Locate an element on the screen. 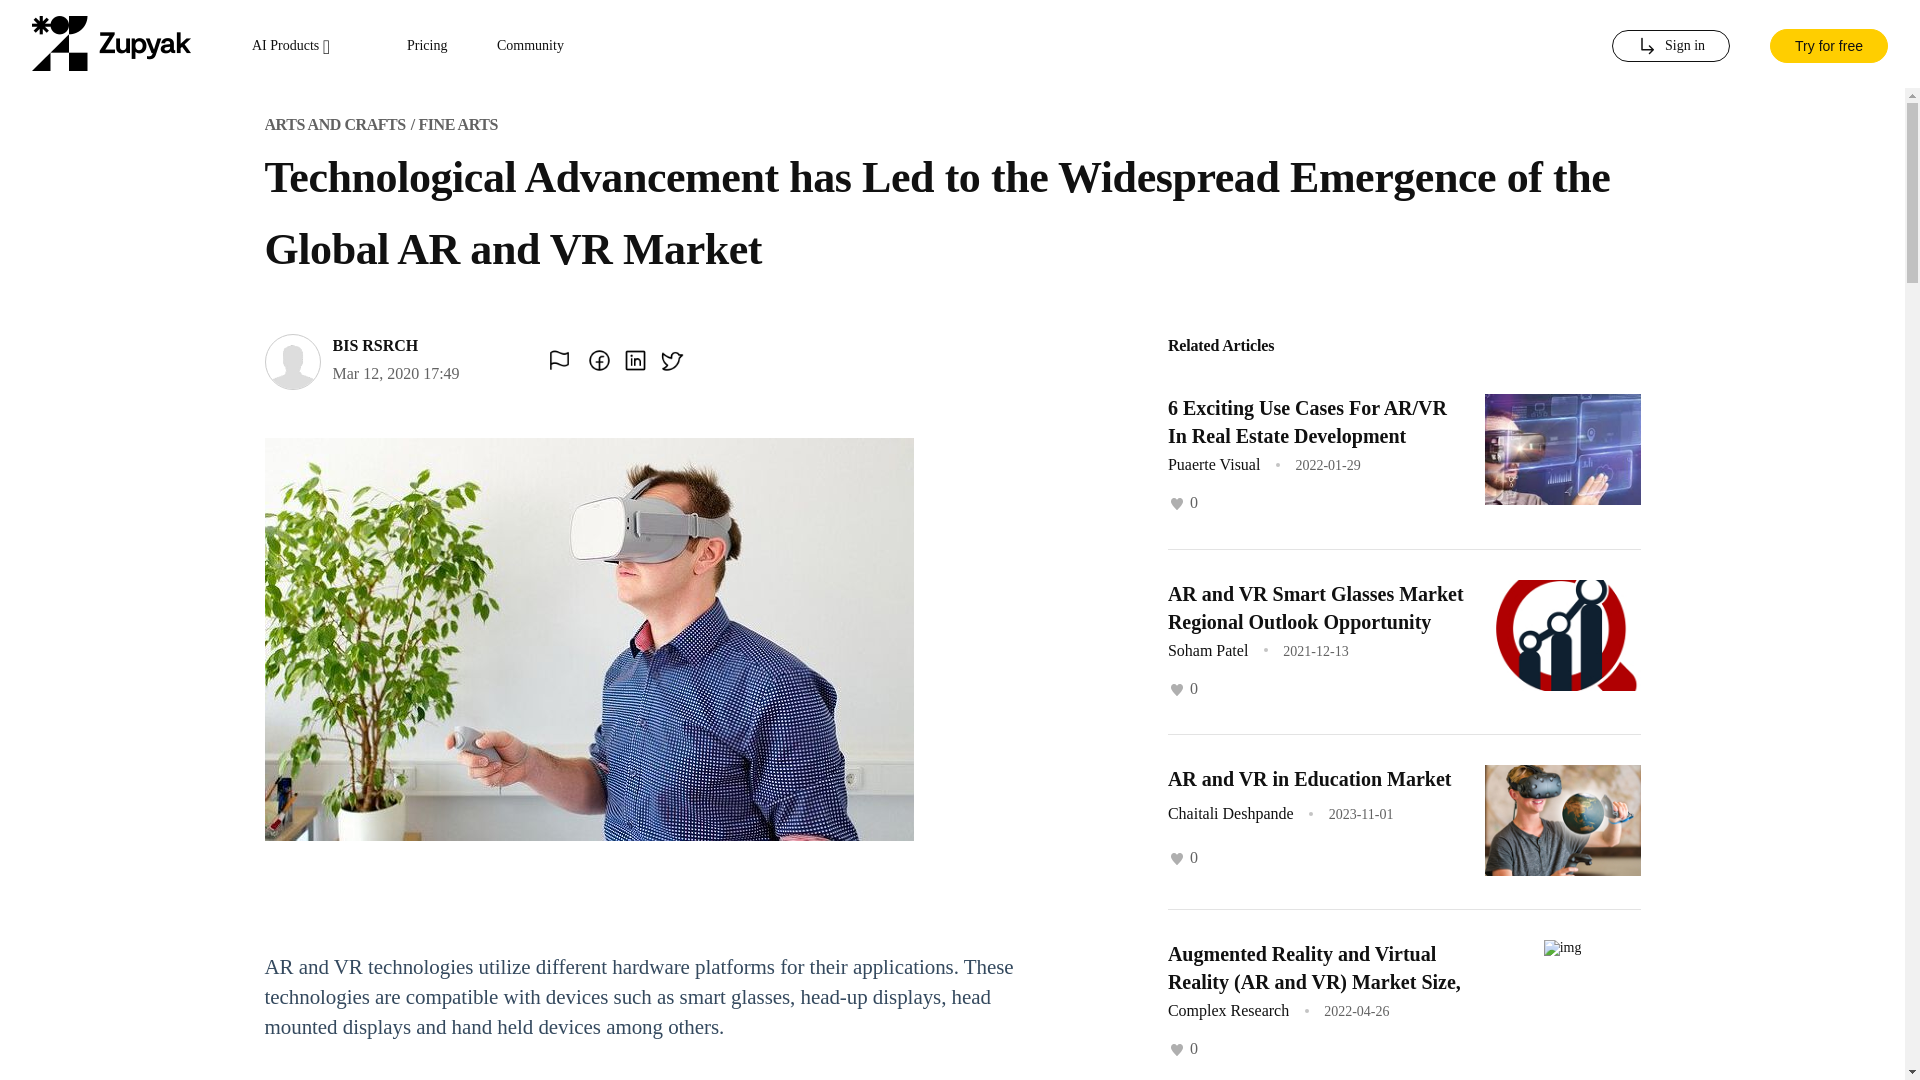  FINE ARTS is located at coordinates (458, 124).